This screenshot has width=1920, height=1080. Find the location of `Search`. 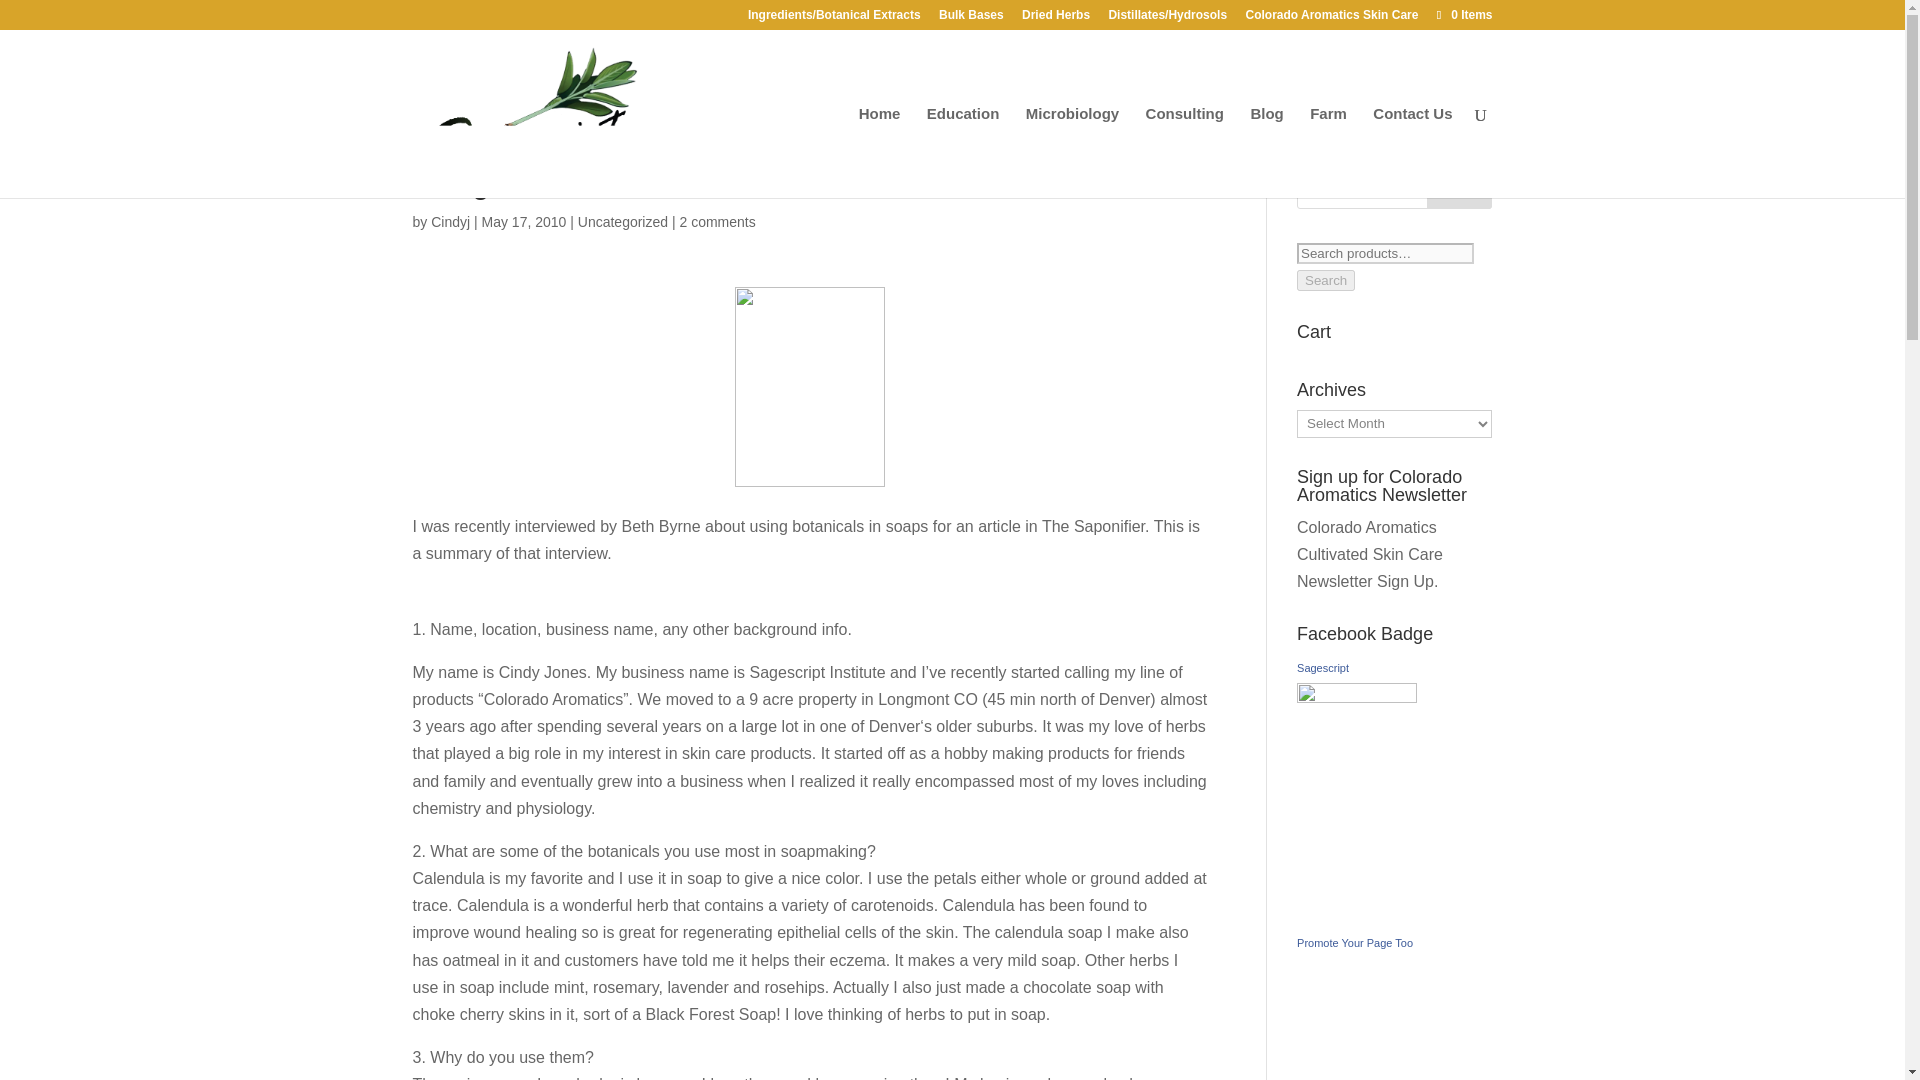

Search is located at coordinates (1460, 188).